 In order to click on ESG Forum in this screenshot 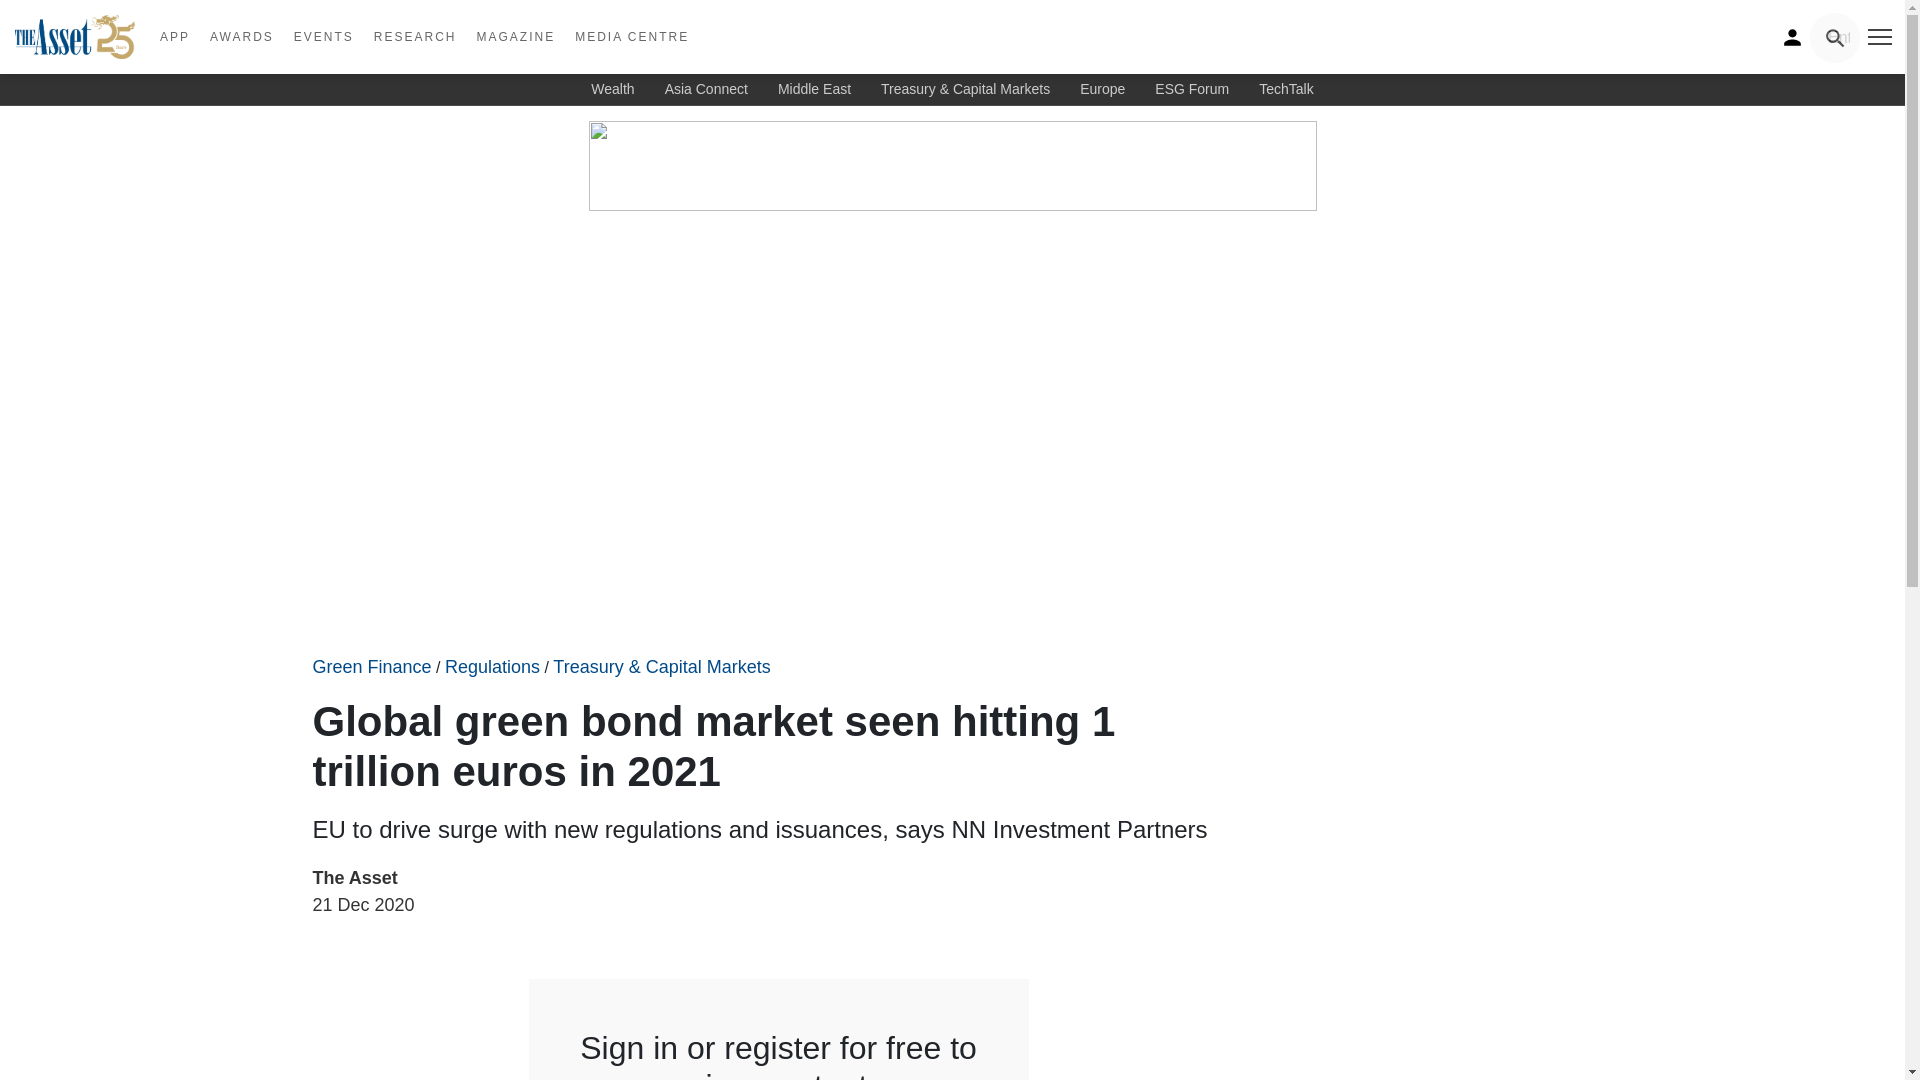, I will do `click(1192, 89)`.